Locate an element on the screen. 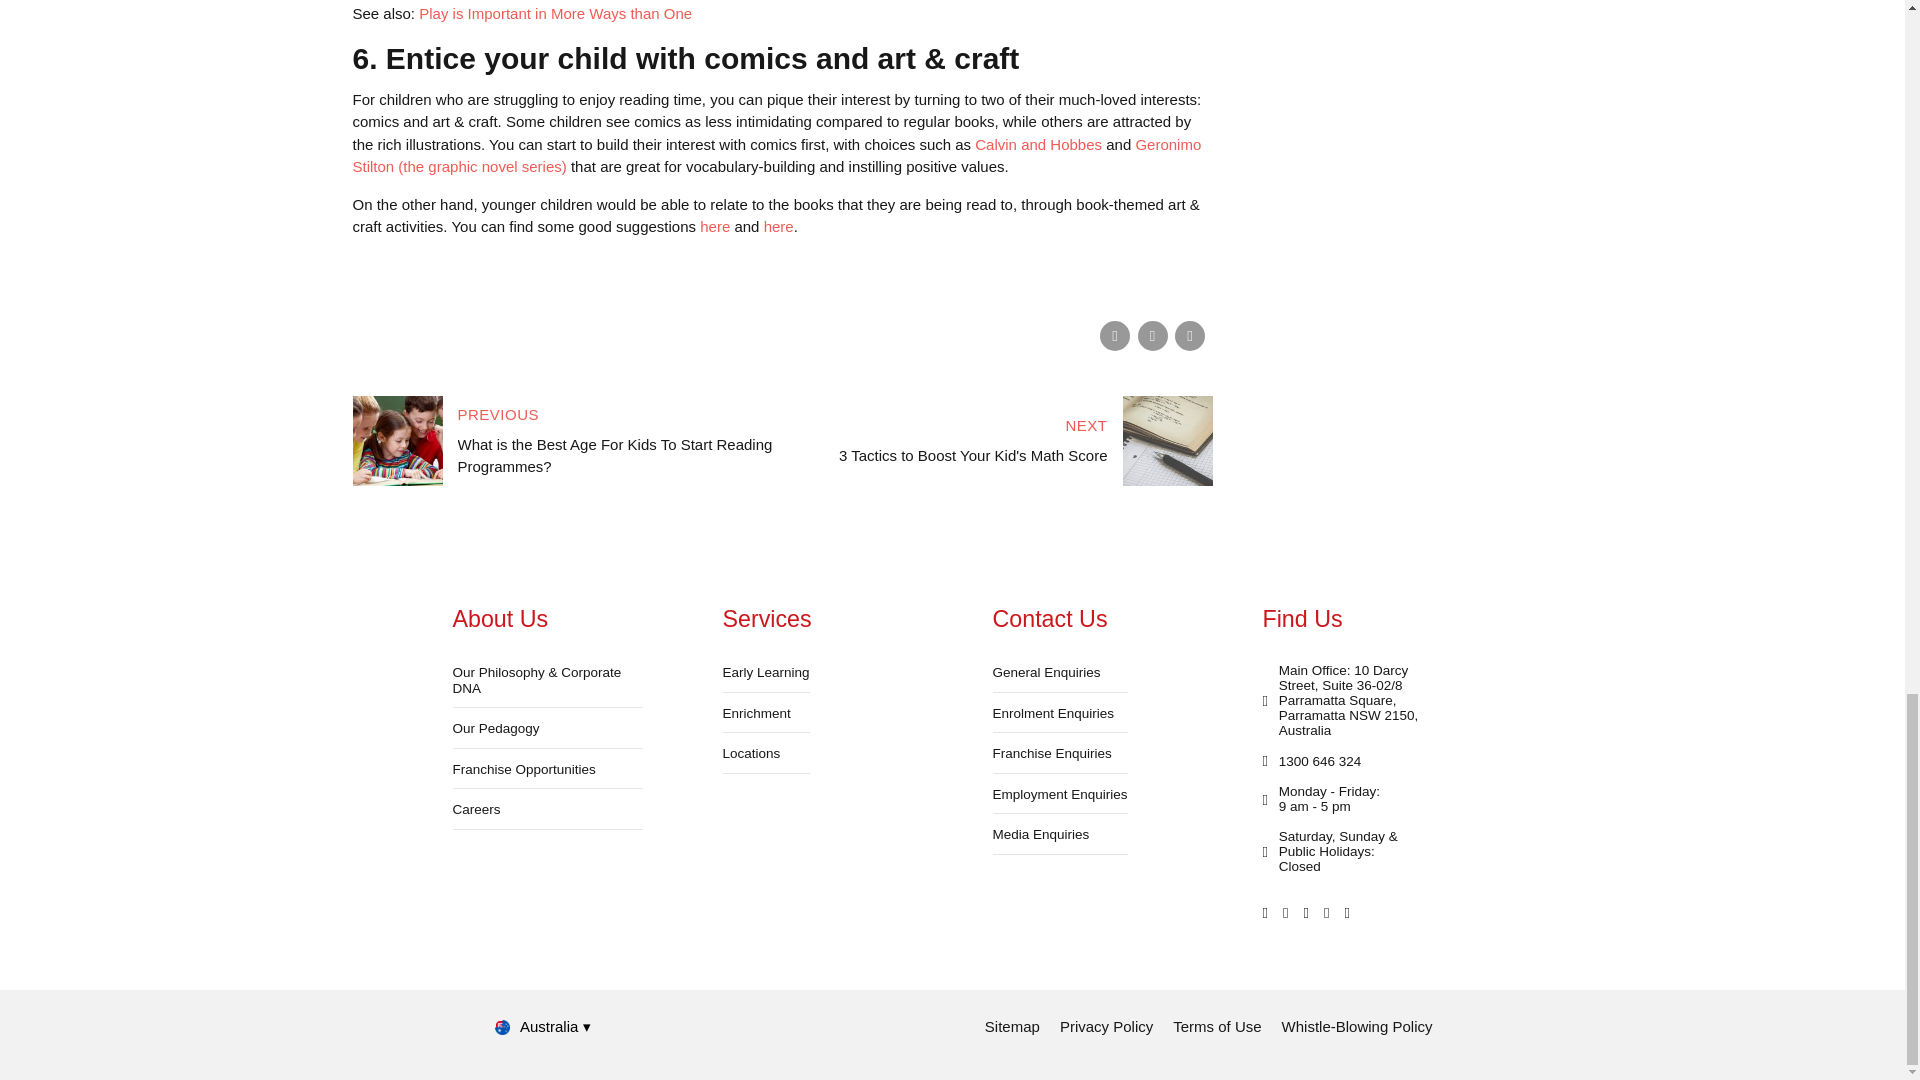  Share on Twitter is located at coordinates (1152, 336).